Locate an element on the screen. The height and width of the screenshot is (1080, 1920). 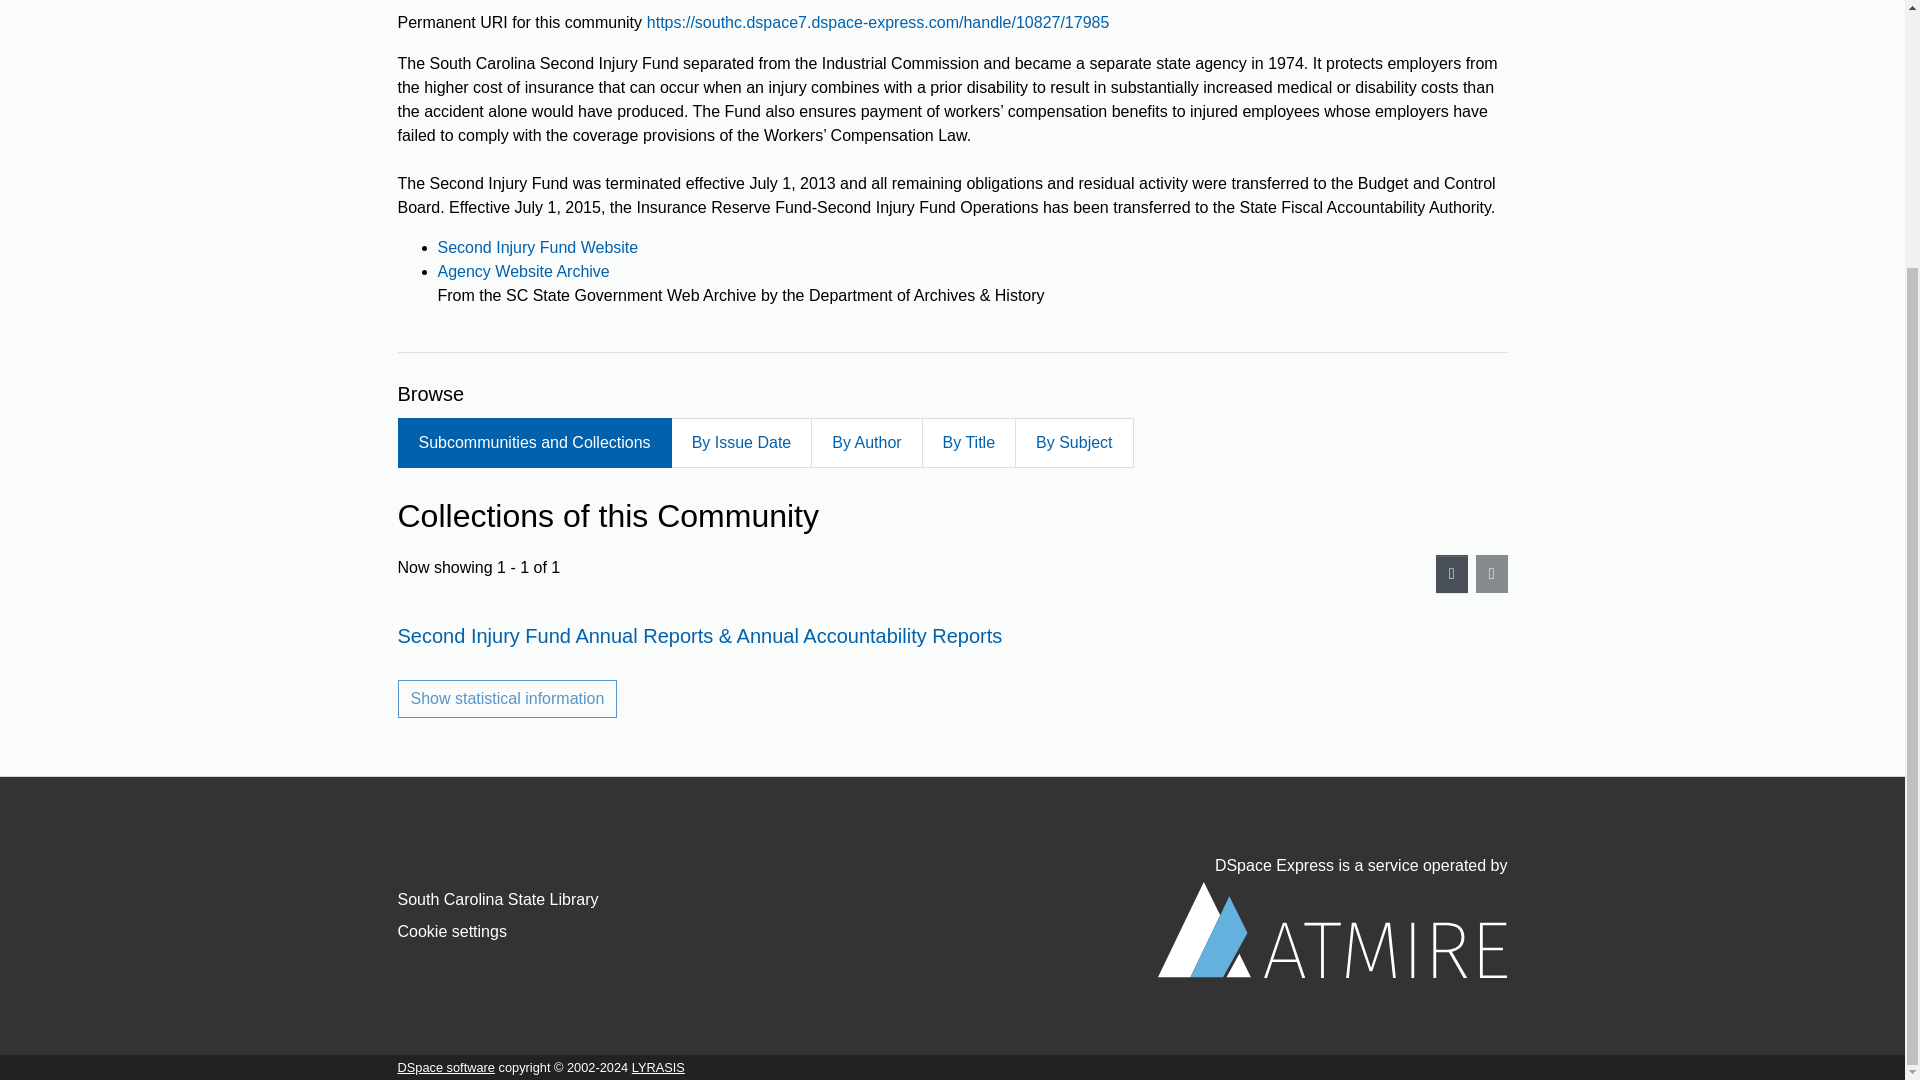
Subcommunities and Collections is located at coordinates (534, 442).